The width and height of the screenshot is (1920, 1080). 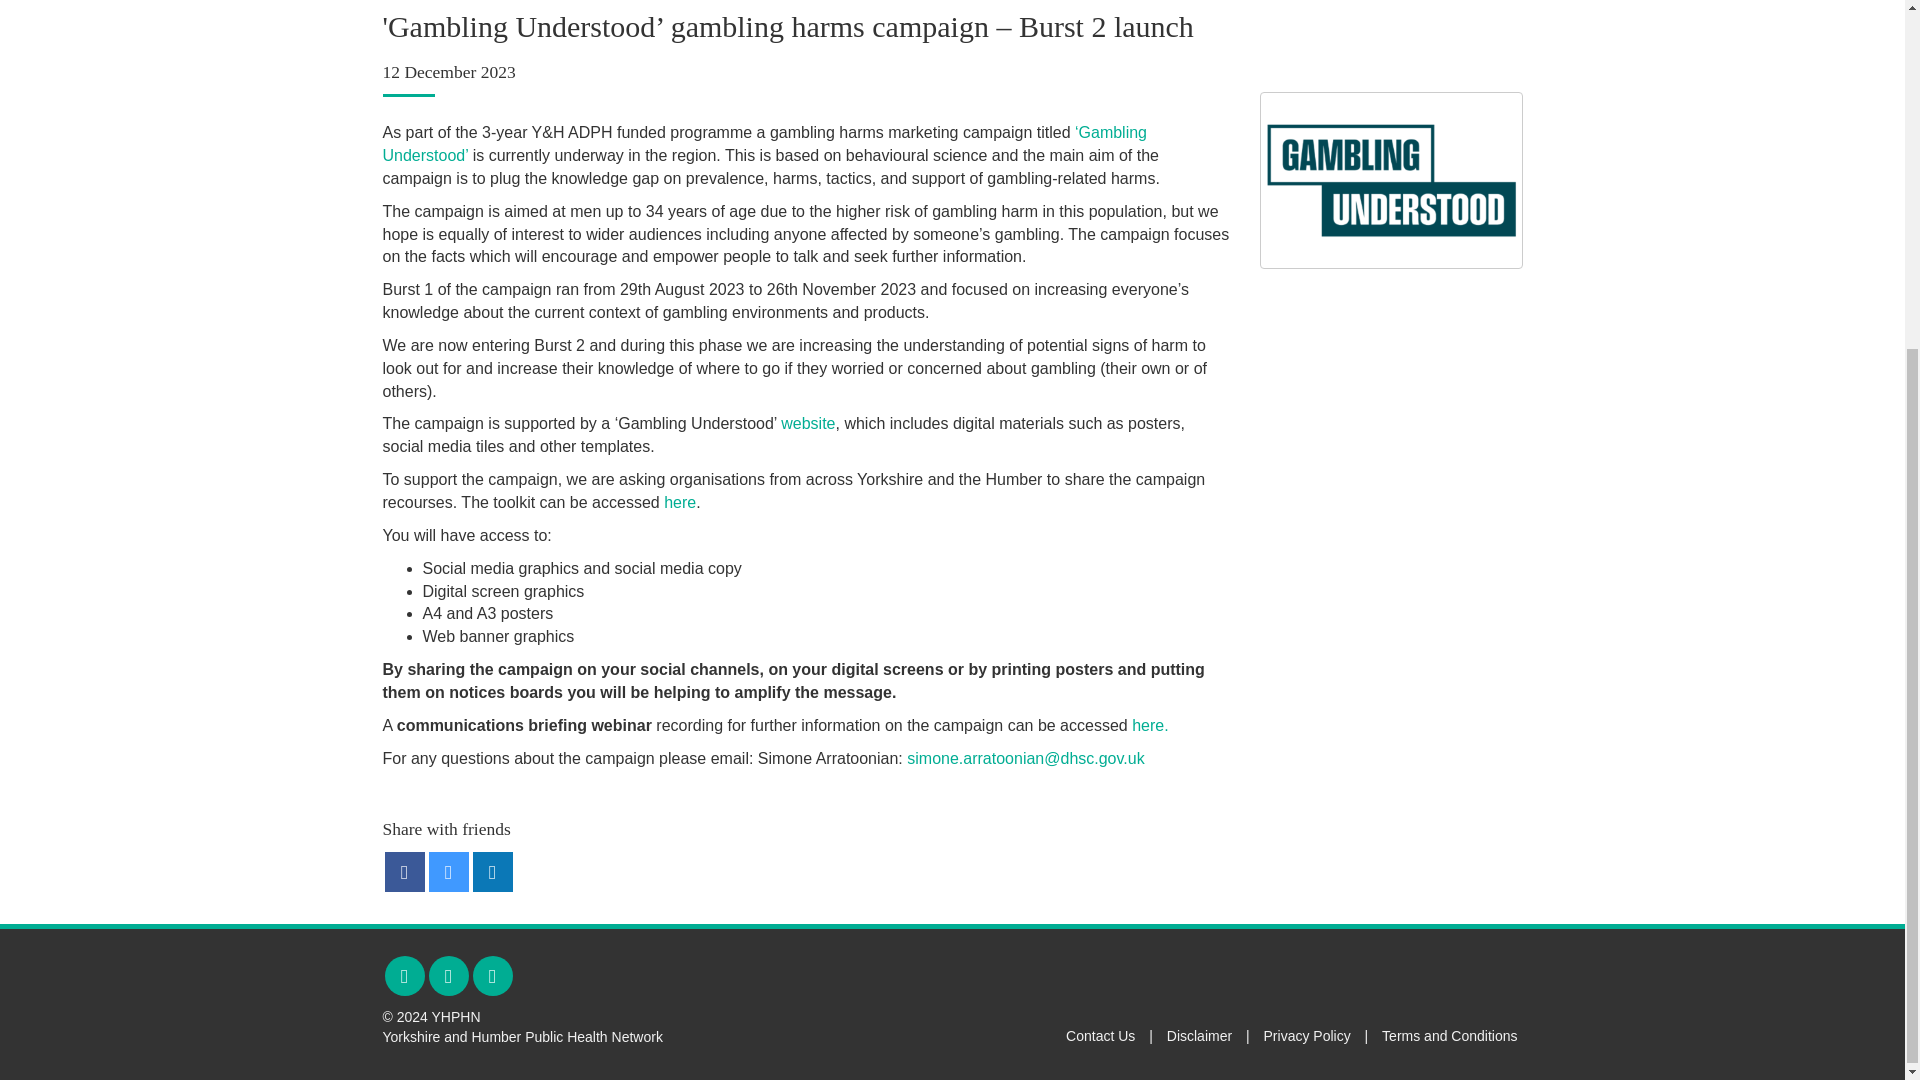 What do you see at coordinates (492, 975) in the screenshot?
I see `YouTube` at bounding box center [492, 975].